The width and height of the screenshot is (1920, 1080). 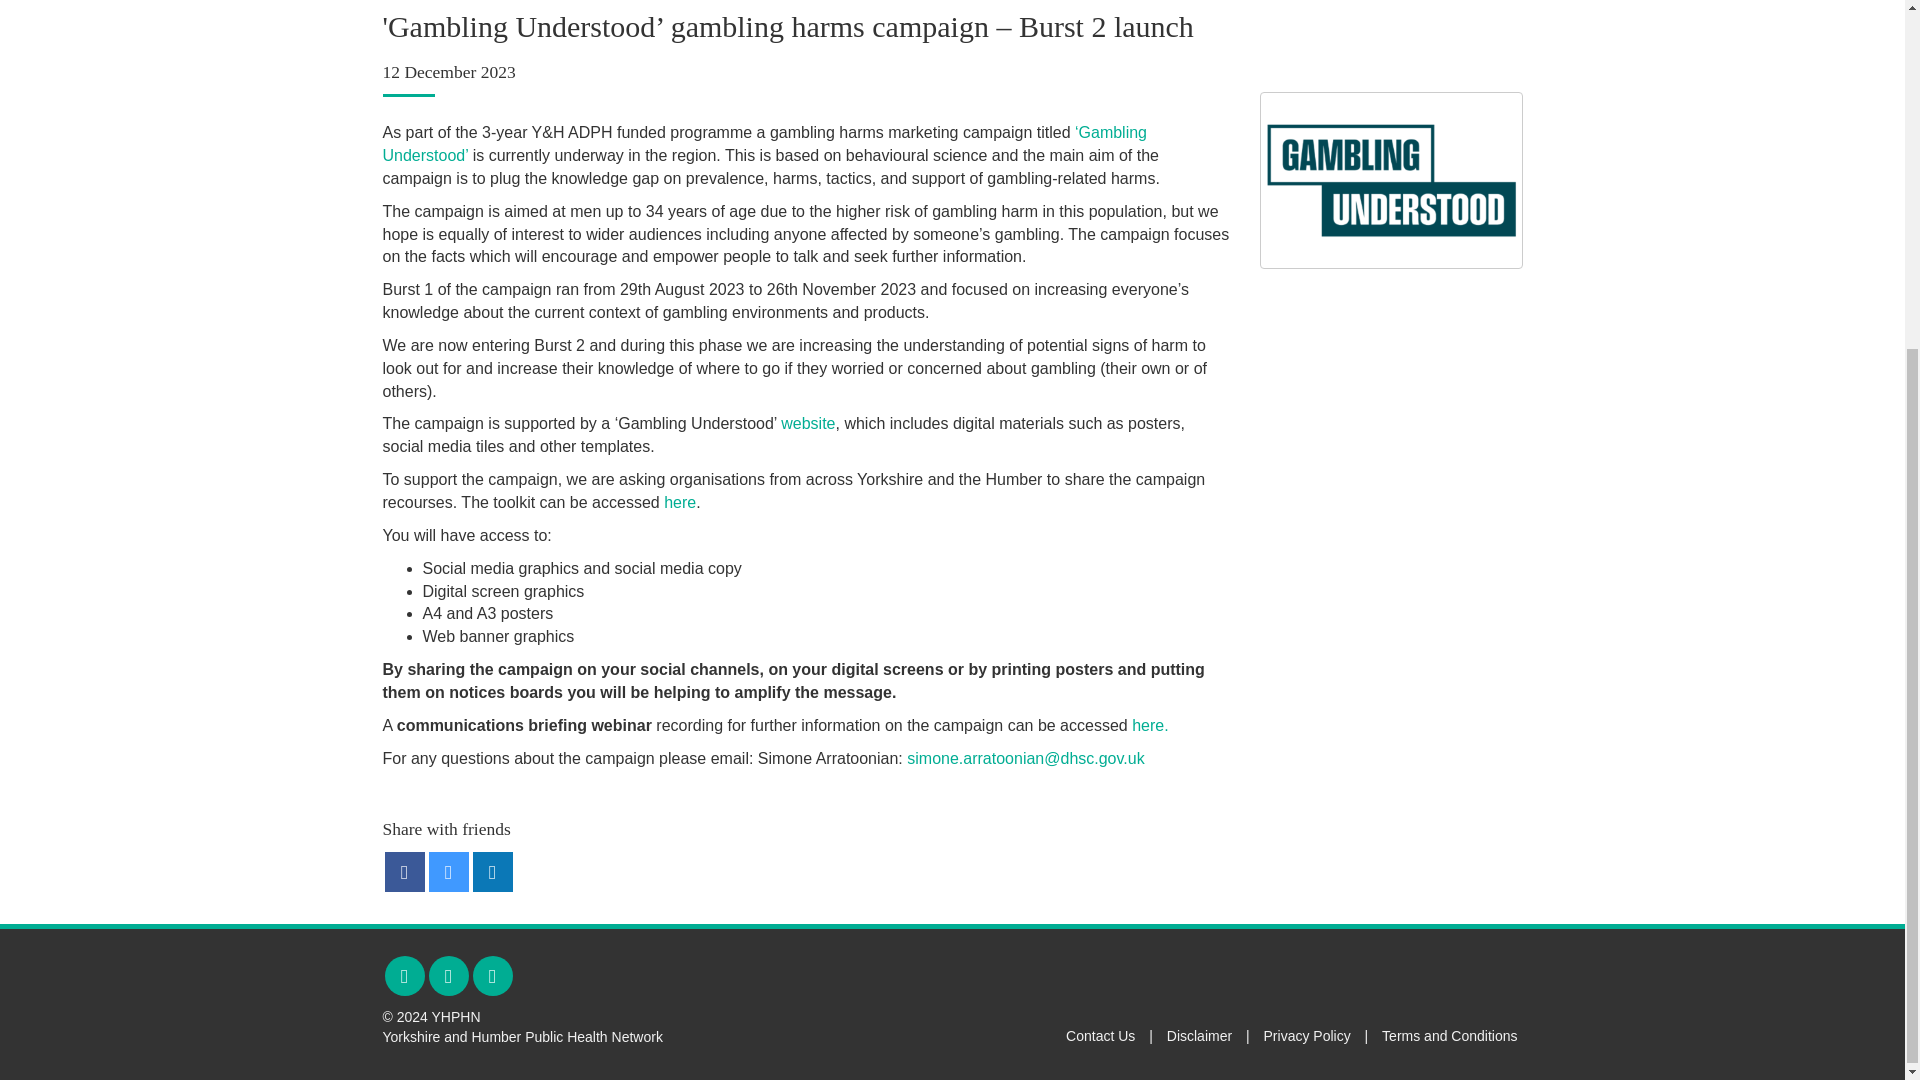 What do you see at coordinates (492, 975) in the screenshot?
I see `YouTube` at bounding box center [492, 975].